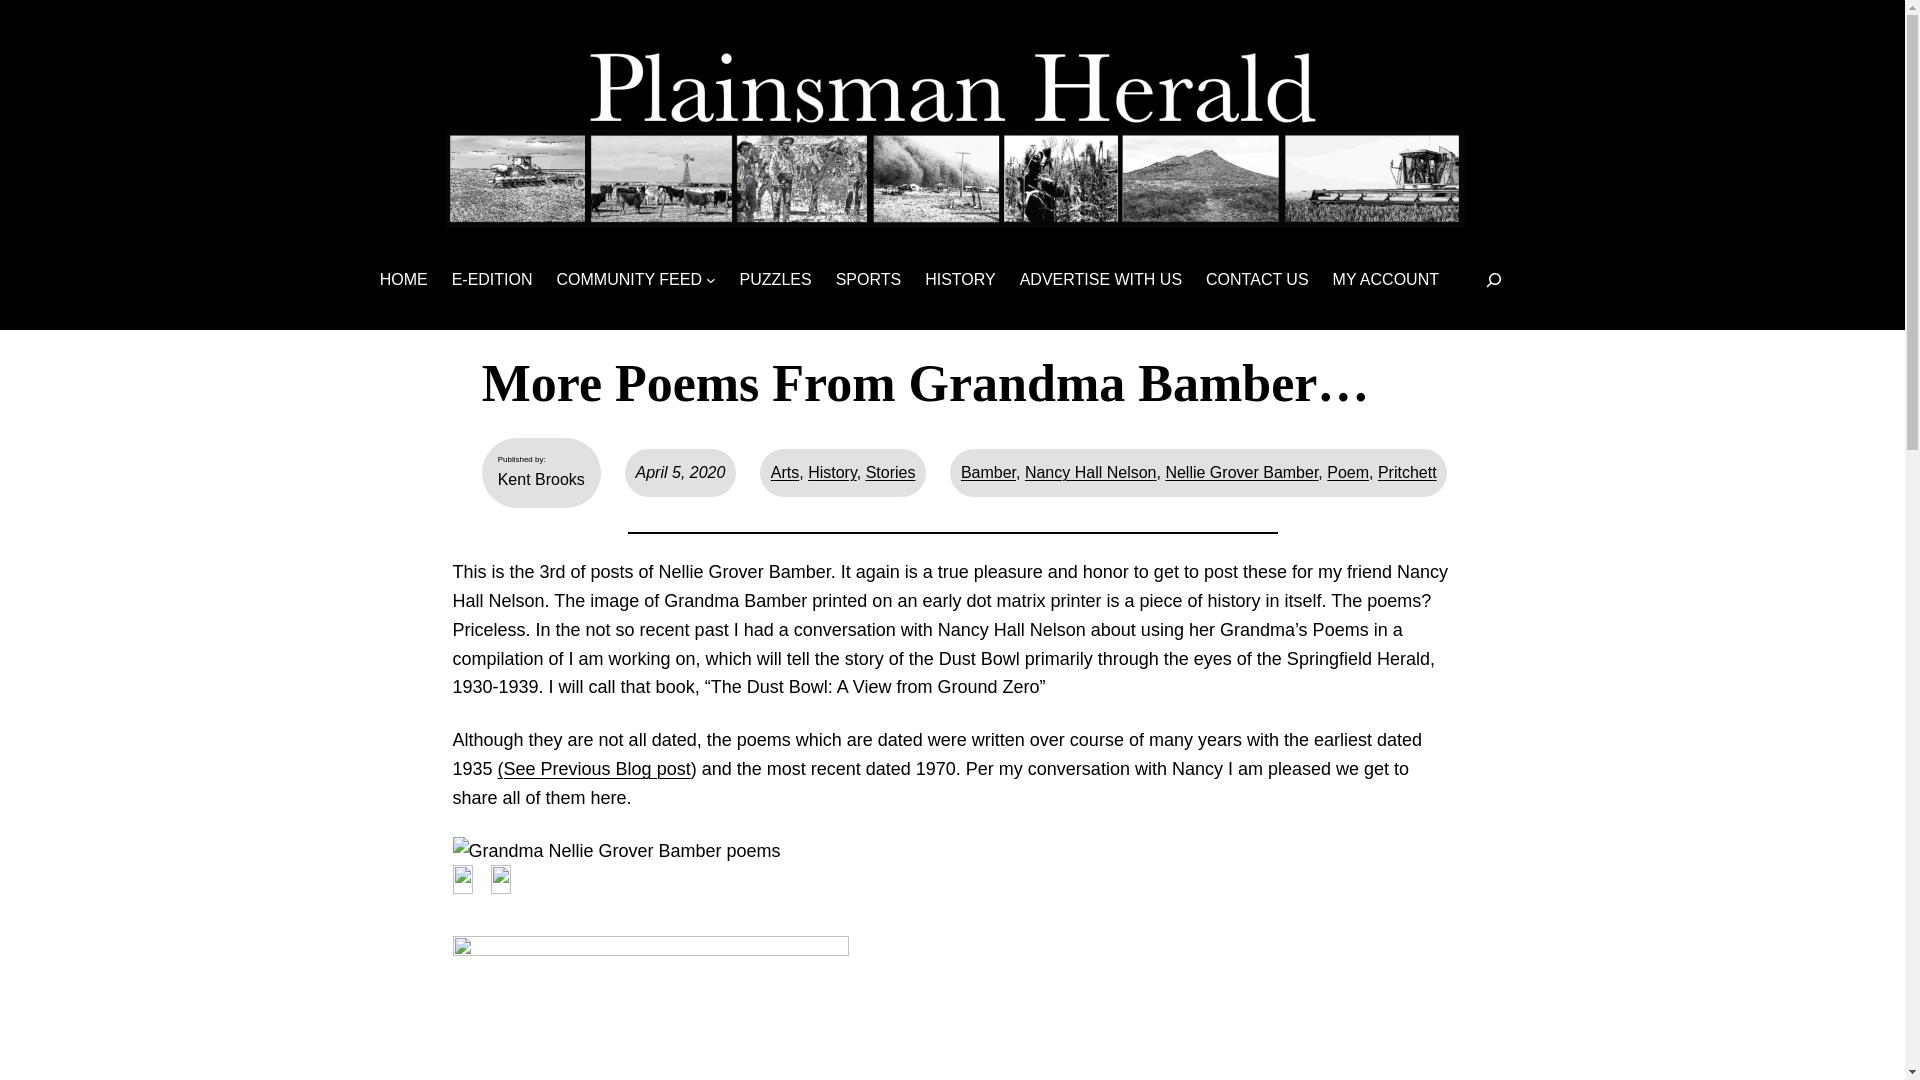 The image size is (1920, 1080). I want to click on Stories, so click(890, 472).